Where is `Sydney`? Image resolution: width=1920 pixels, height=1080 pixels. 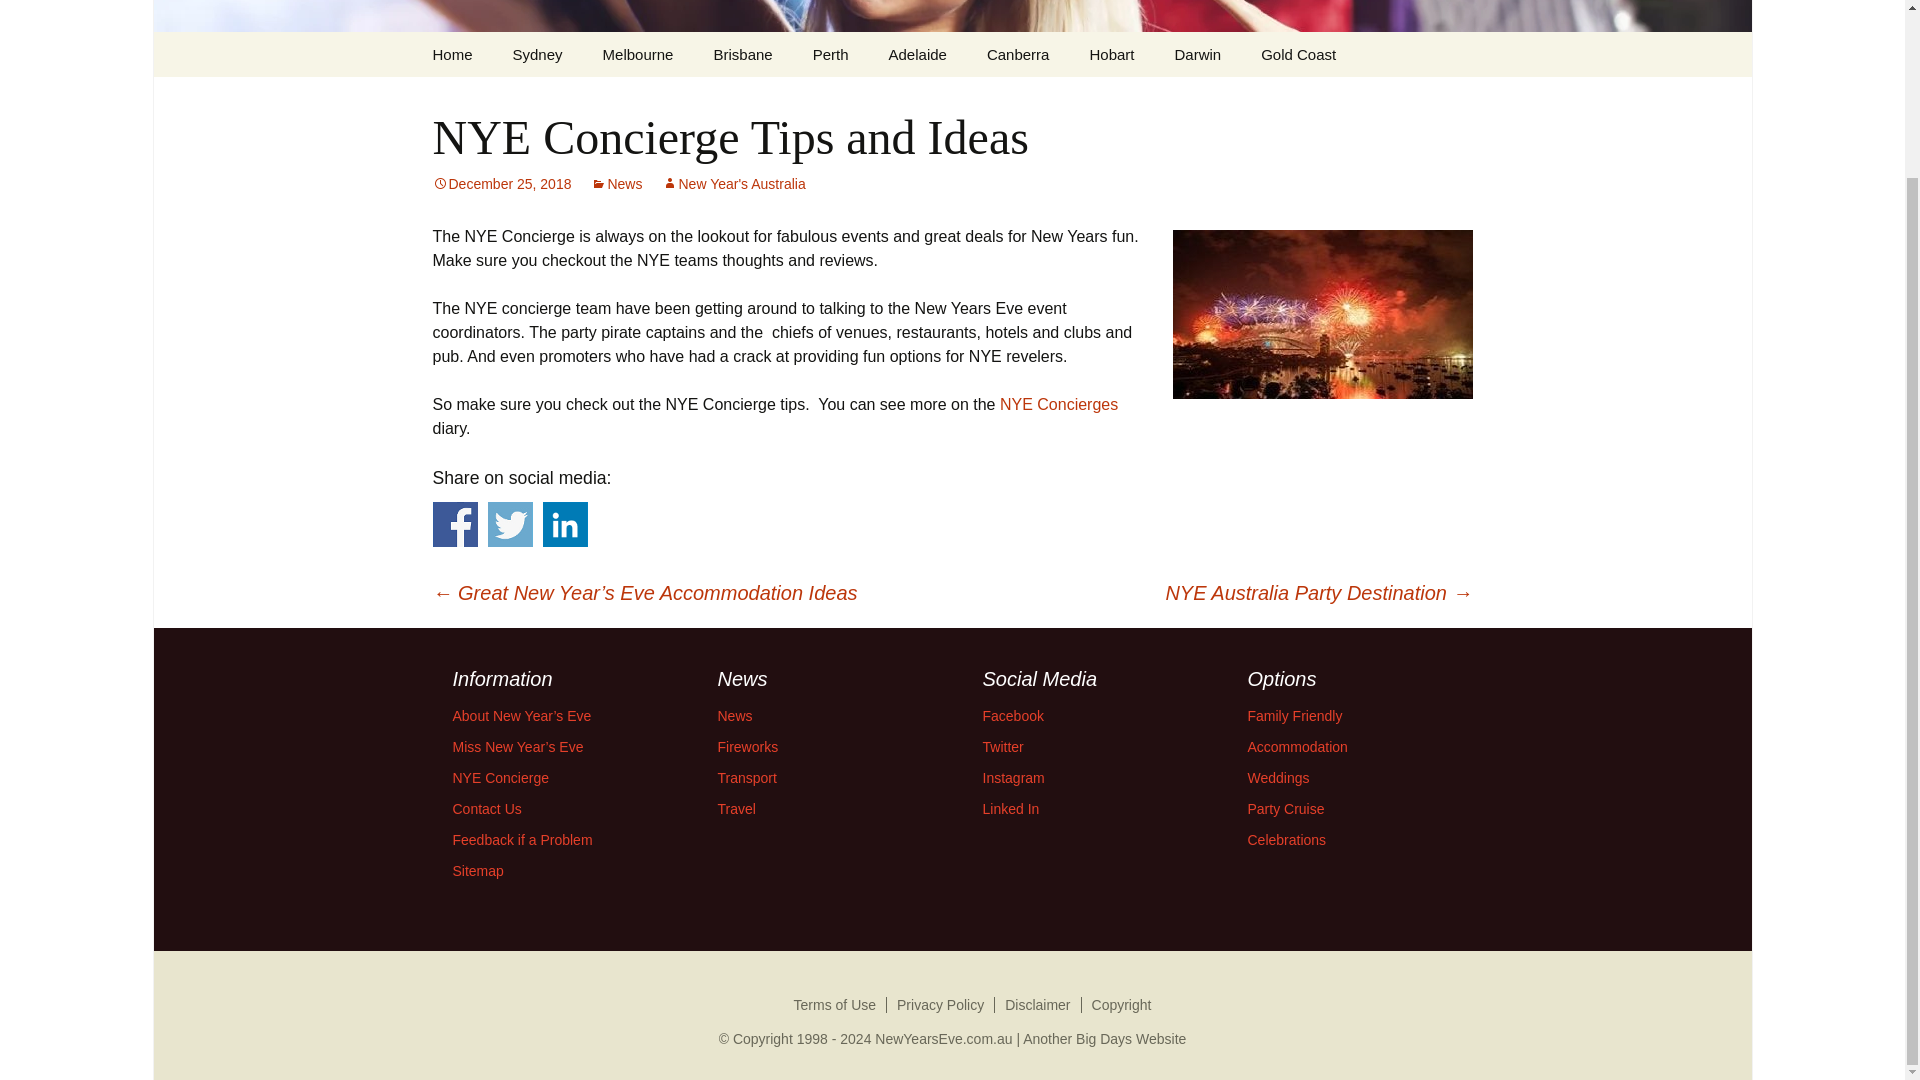 Sydney is located at coordinates (538, 54).